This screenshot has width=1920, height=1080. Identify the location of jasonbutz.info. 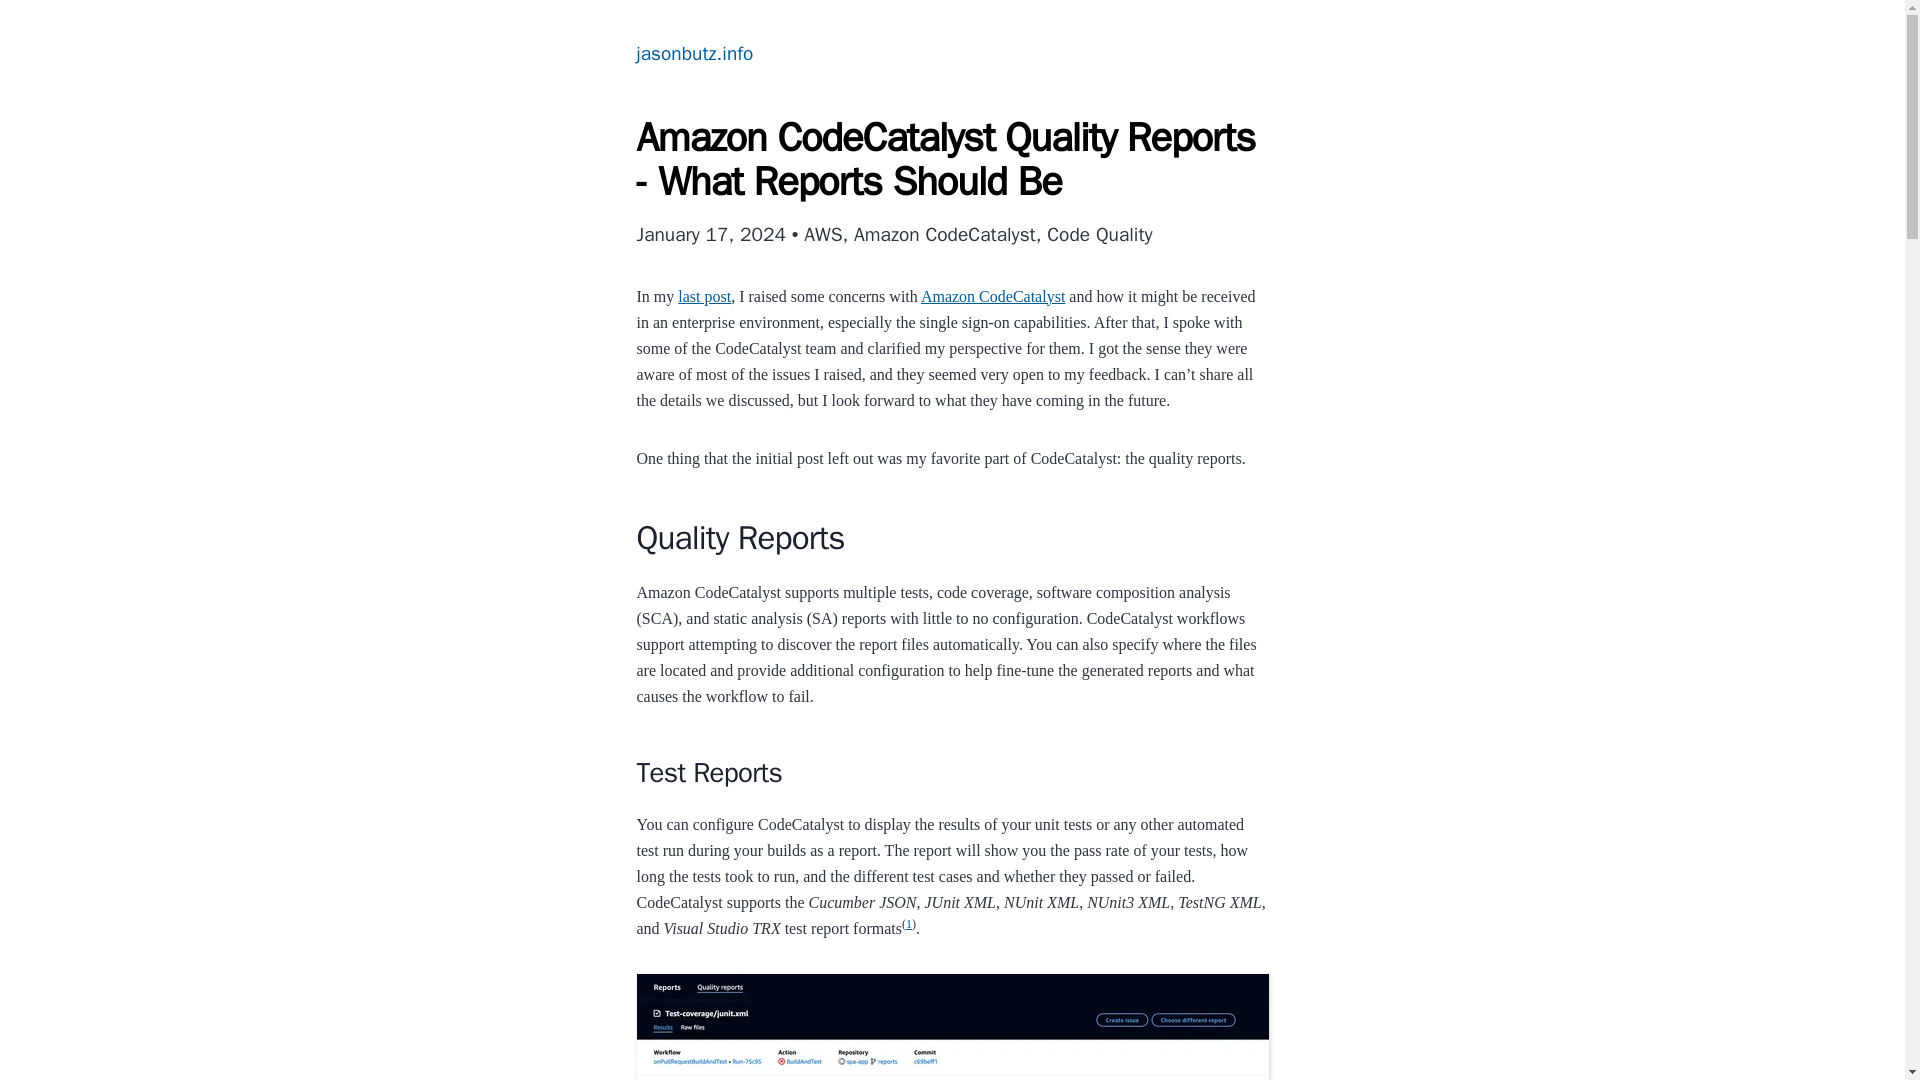
(694, 54).